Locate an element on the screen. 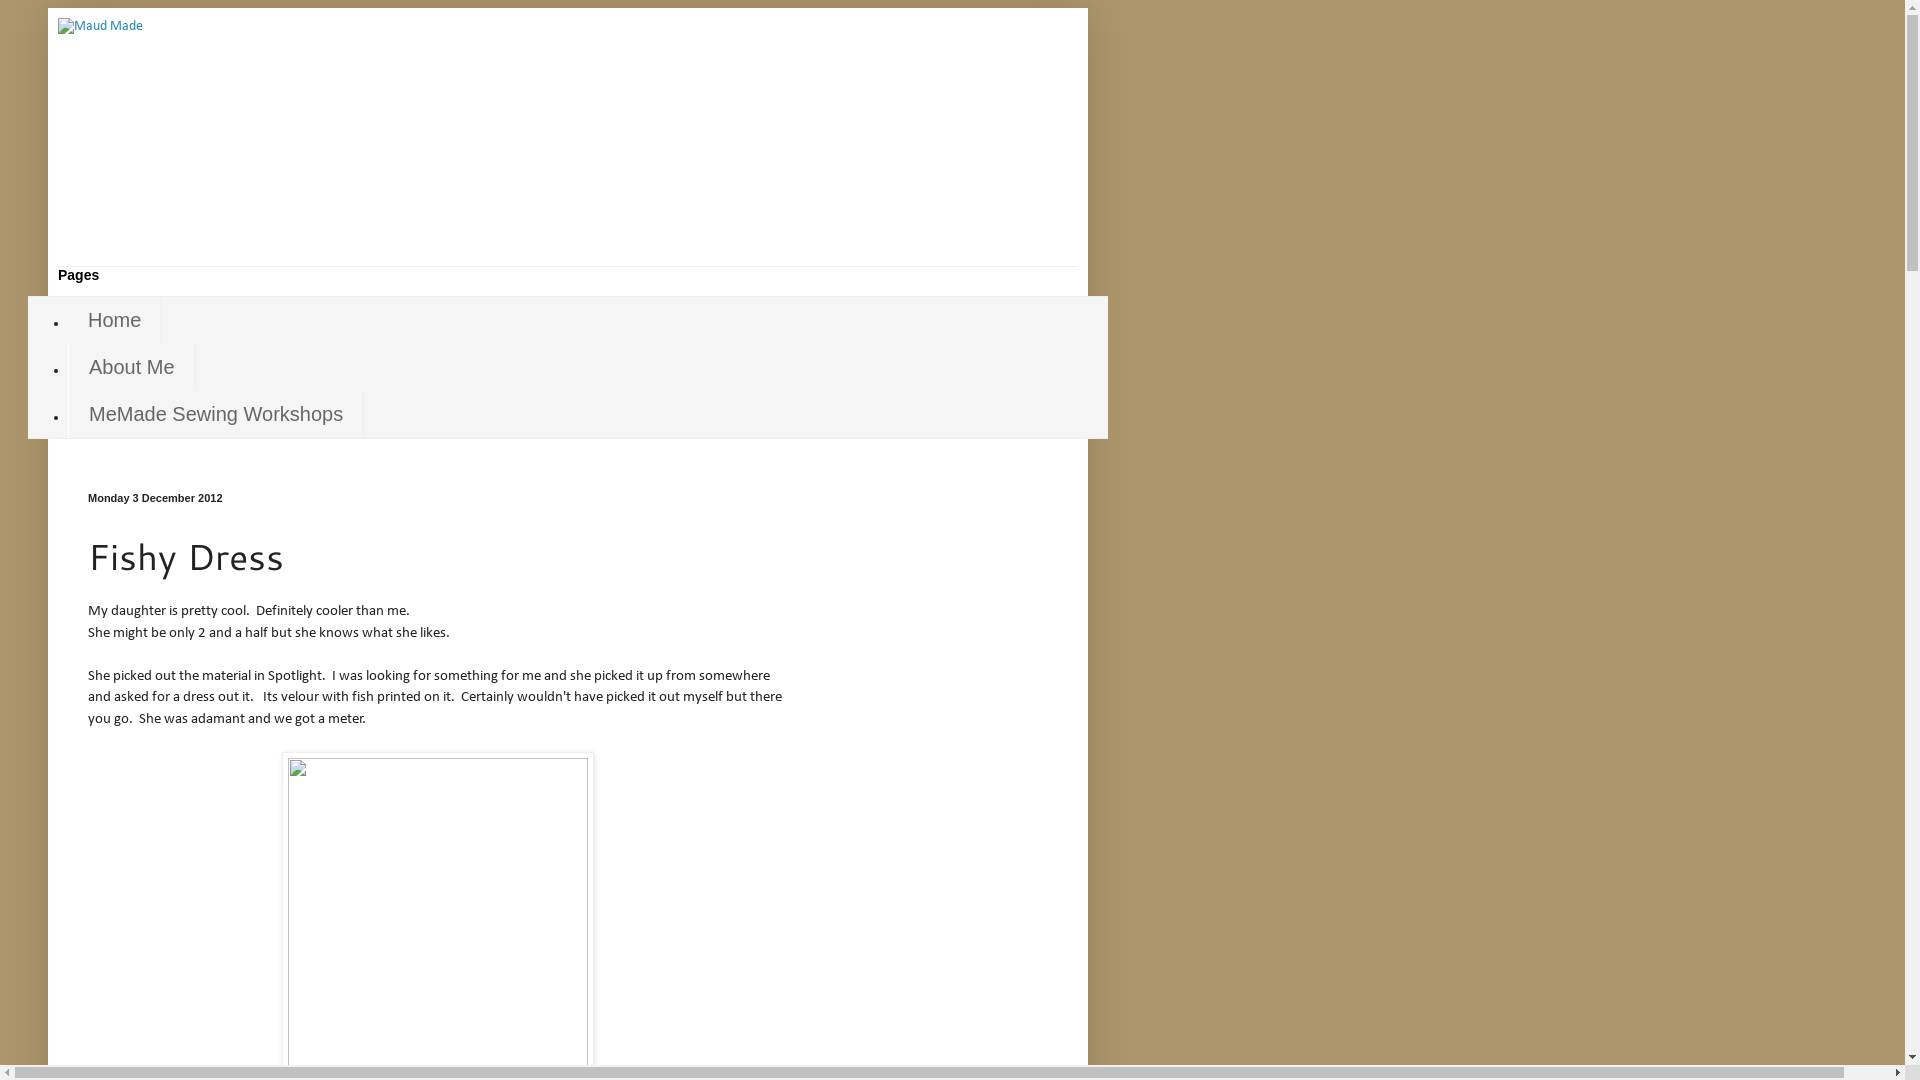 This screenshot has height=1080, width=1920. MeMade Sewing Workshops is located at coordinates (216, 414).